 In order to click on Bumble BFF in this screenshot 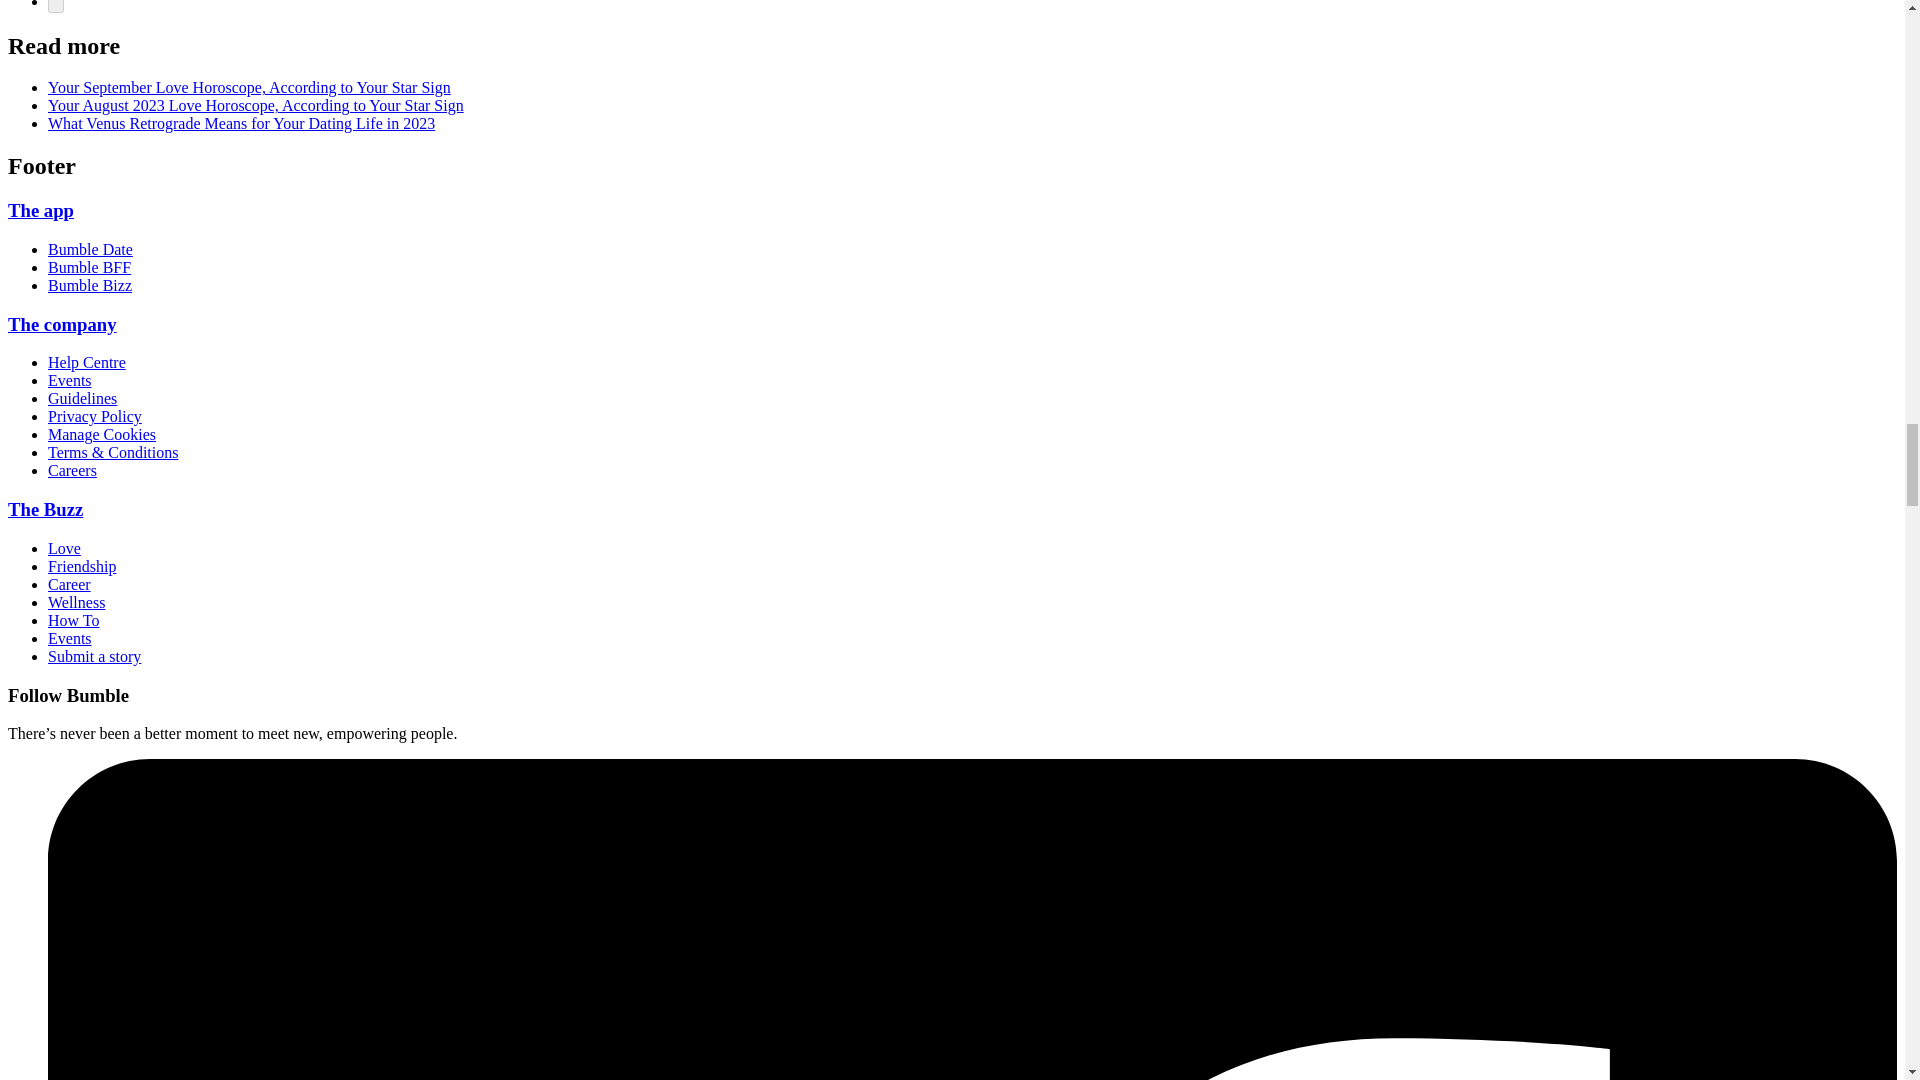, I will do `click(89, 268)`.